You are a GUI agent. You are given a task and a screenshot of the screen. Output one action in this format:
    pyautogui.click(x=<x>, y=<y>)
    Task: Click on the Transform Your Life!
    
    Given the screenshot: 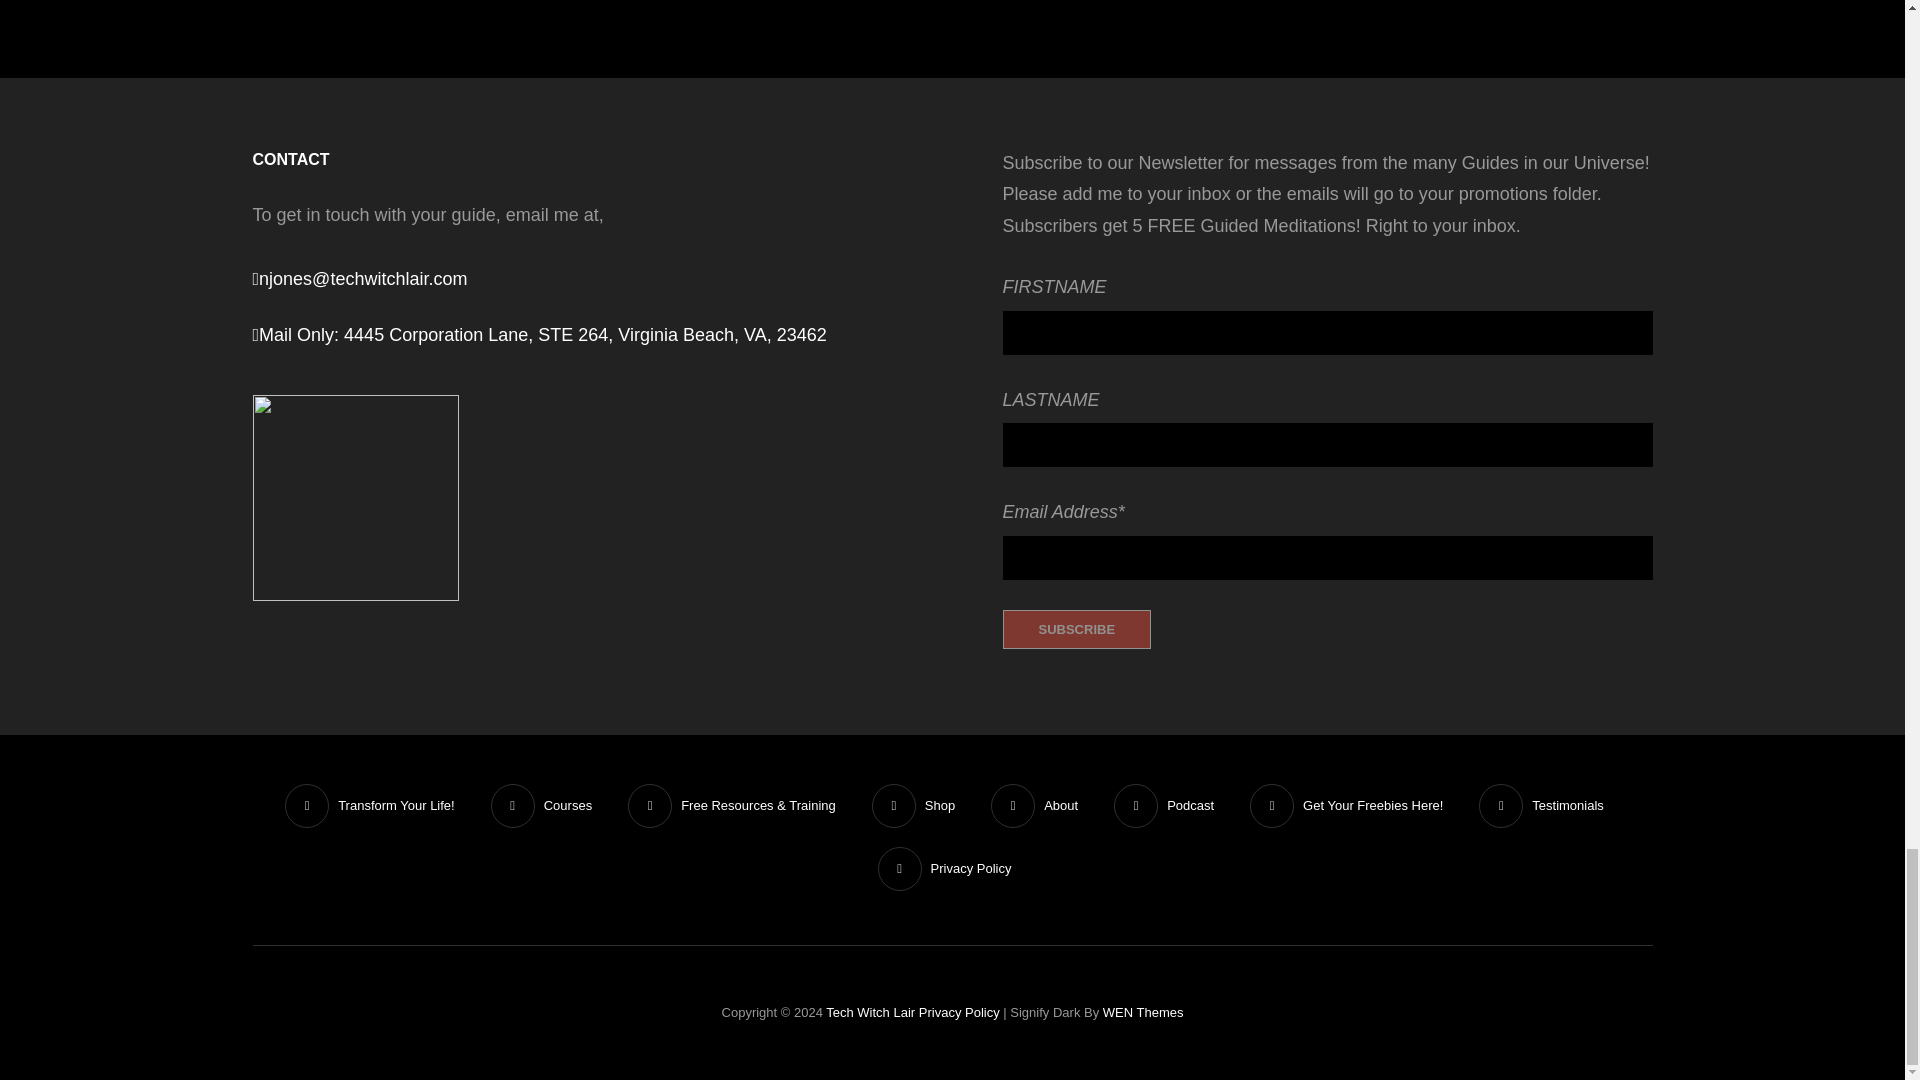 What is the action you would take?
    pyautogui.click(x=369, y=805)
    